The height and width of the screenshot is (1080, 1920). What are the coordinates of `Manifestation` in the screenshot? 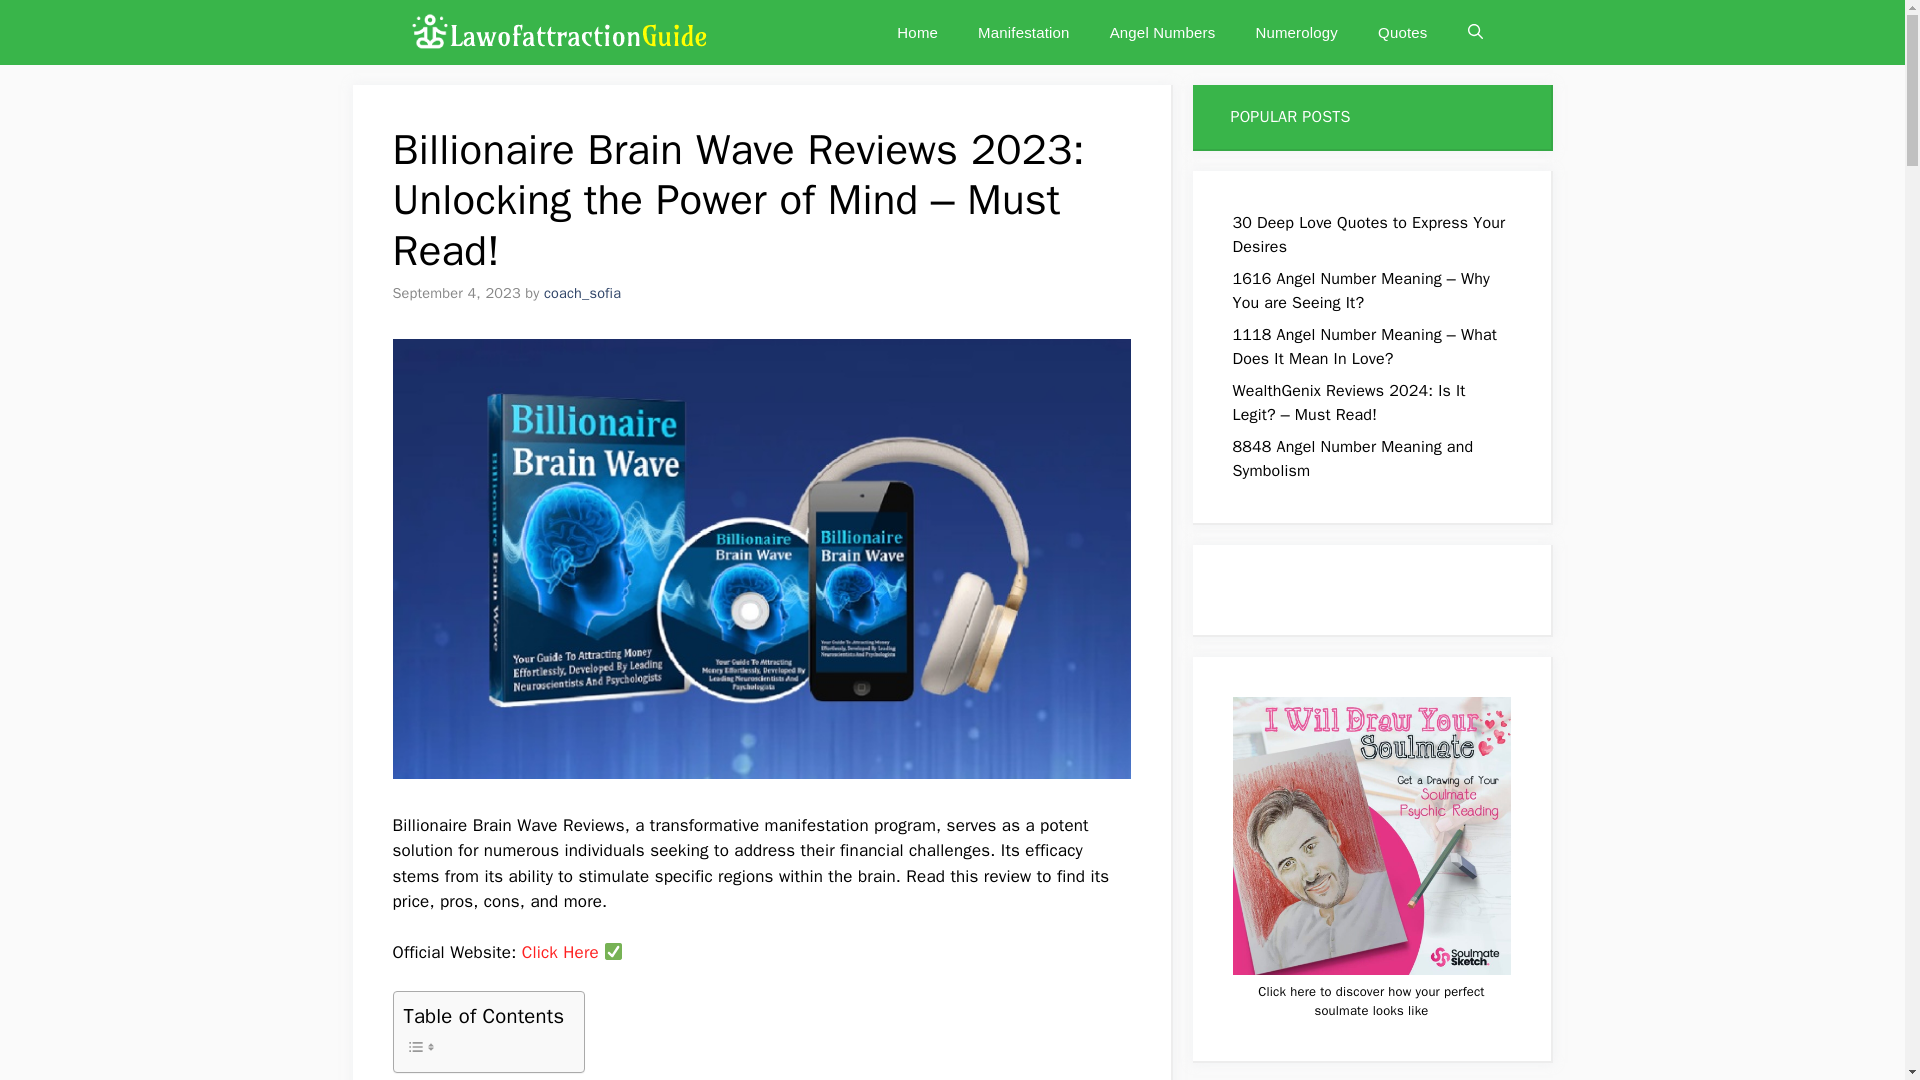 It's located at (1024, 32).